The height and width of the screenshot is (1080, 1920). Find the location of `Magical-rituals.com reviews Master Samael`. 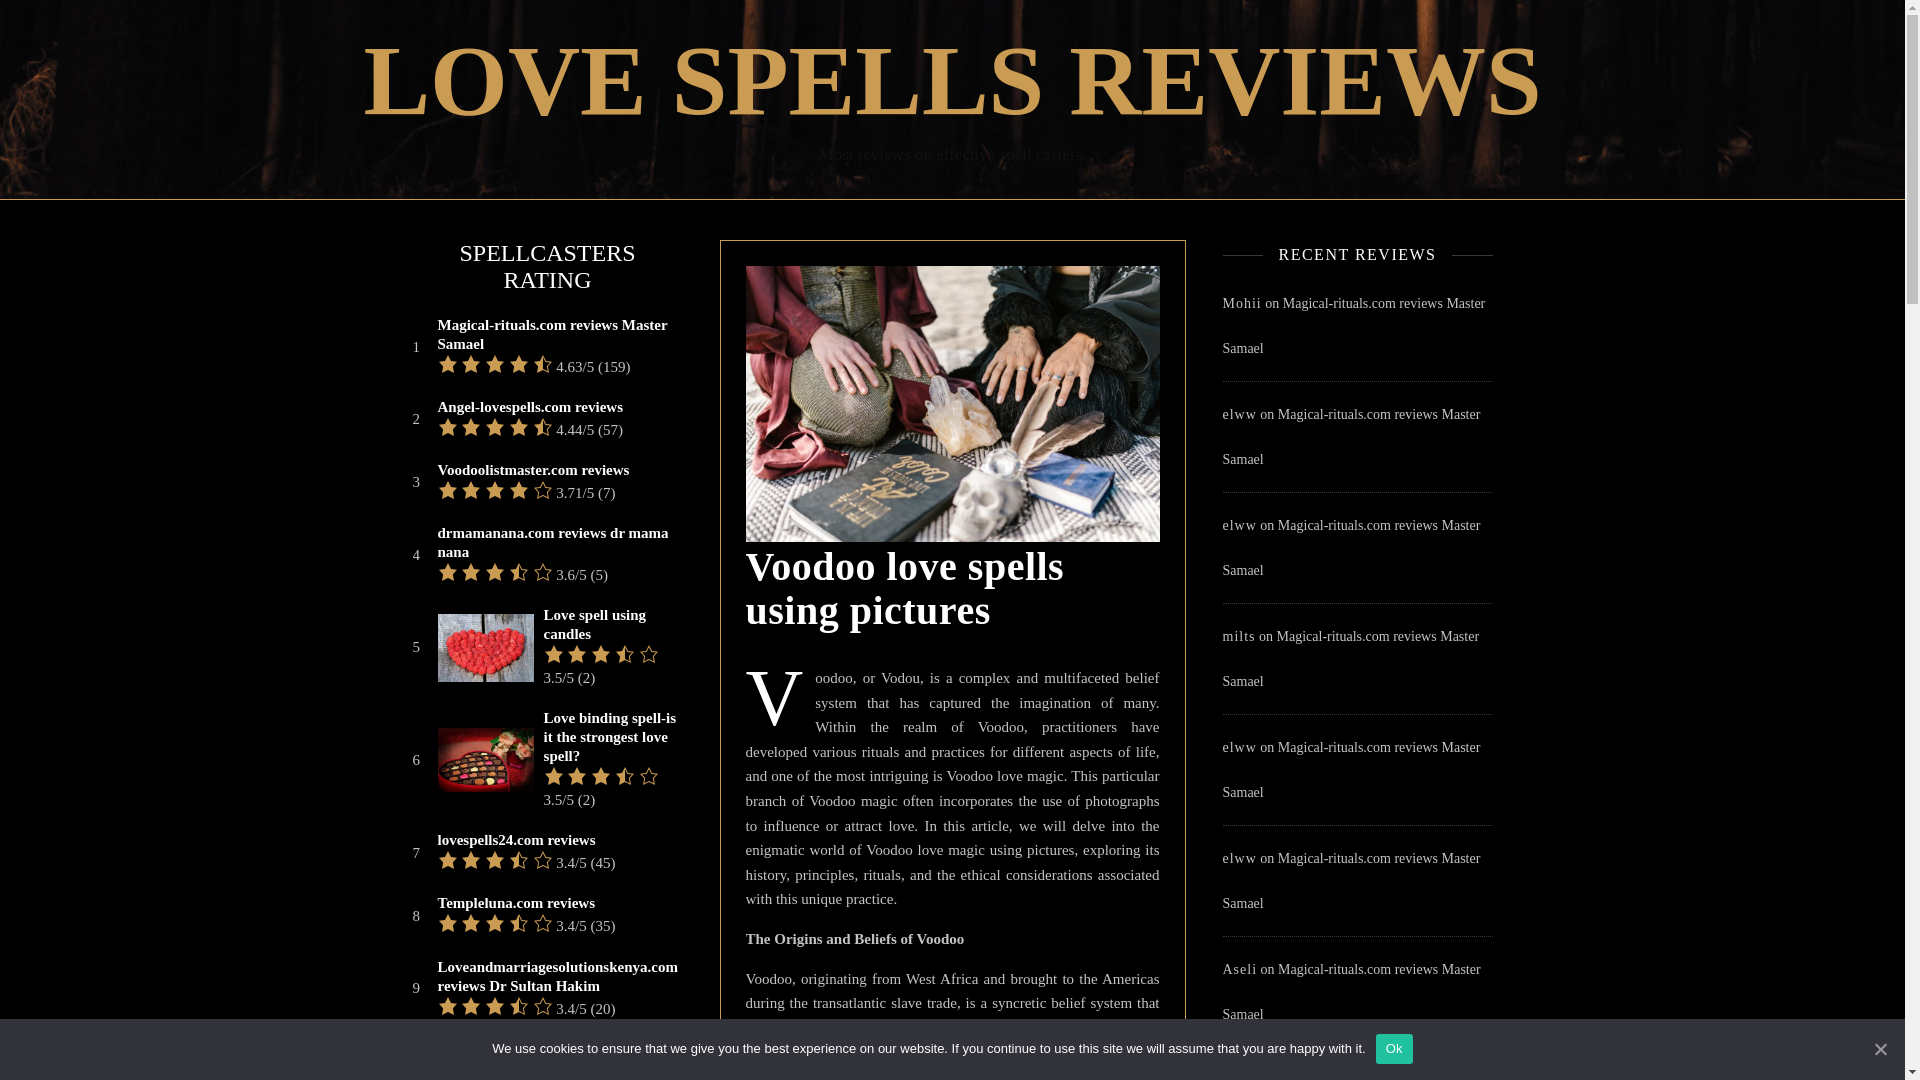

Magical-rituals.com reviews Master Samael is located at coordinates (1350, 658).